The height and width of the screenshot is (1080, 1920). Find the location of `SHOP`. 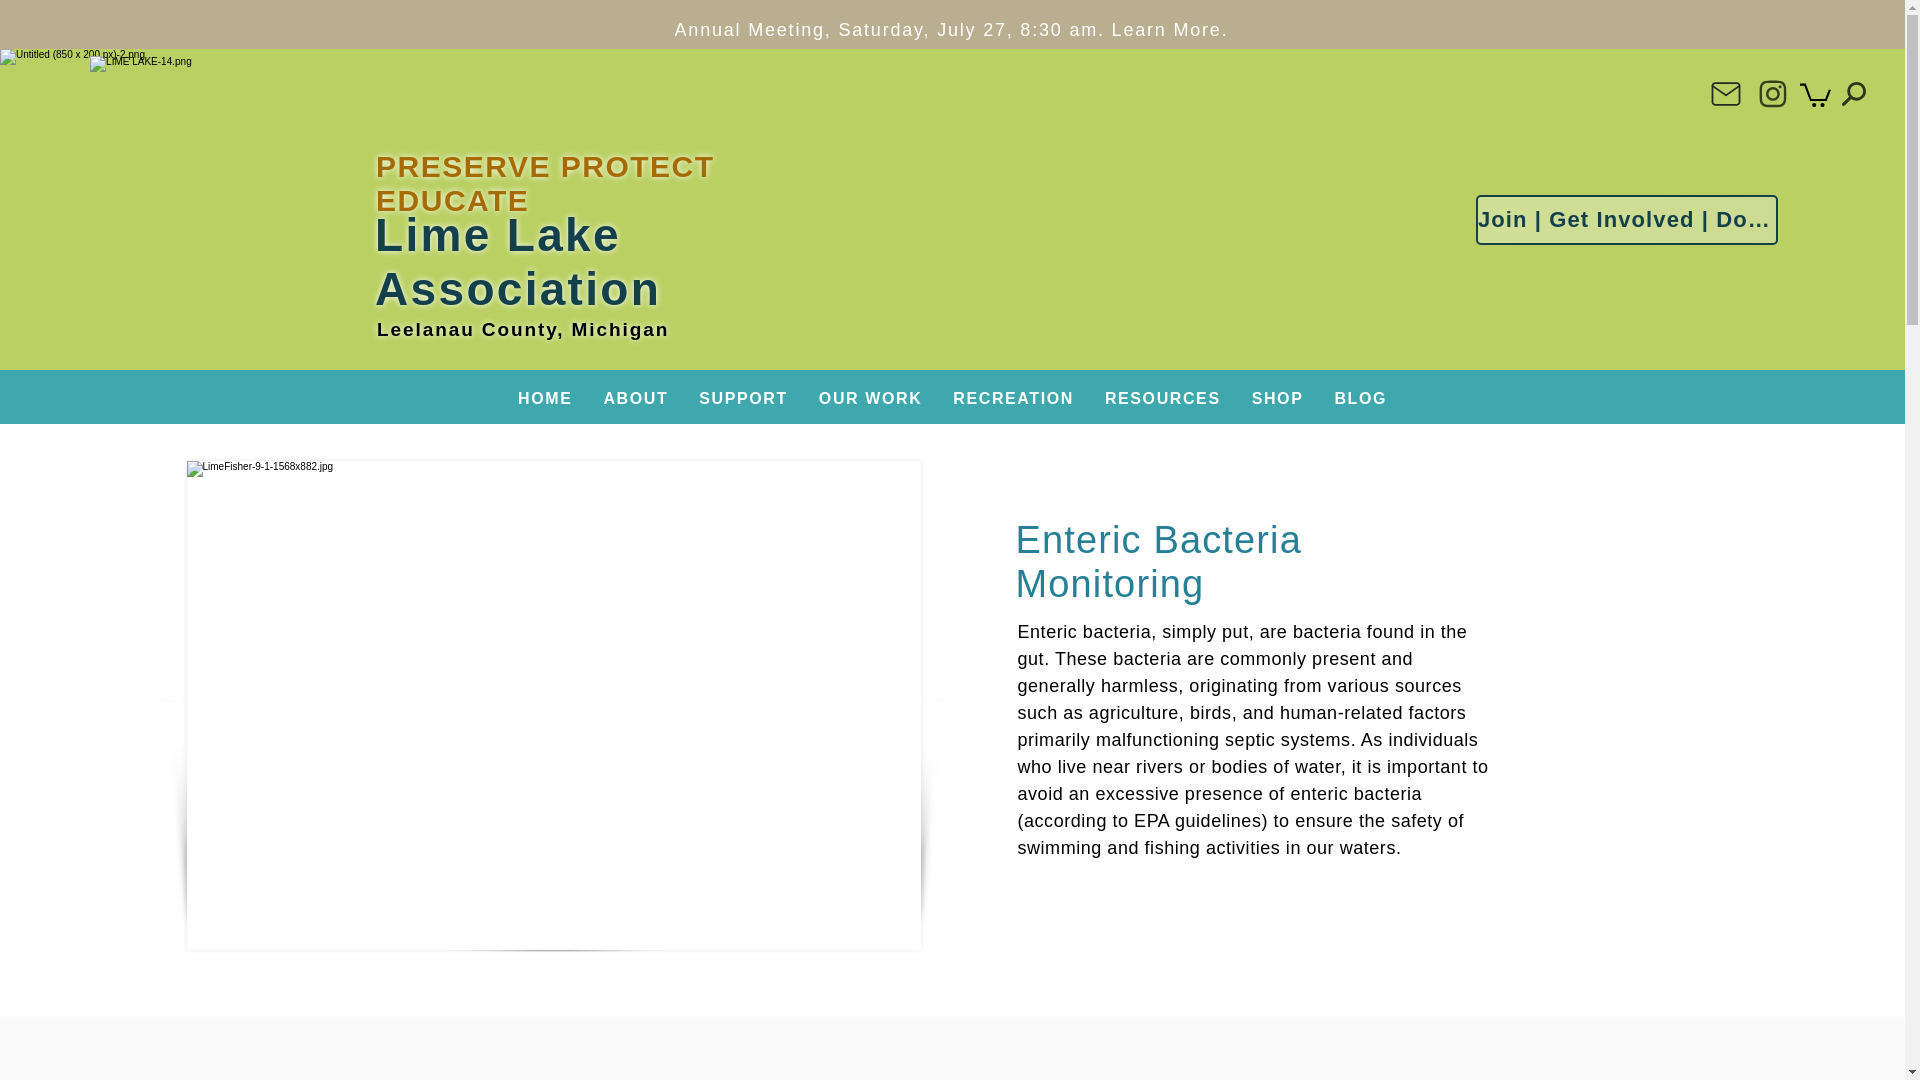

SHOP is located at coordinates (1278, 399).